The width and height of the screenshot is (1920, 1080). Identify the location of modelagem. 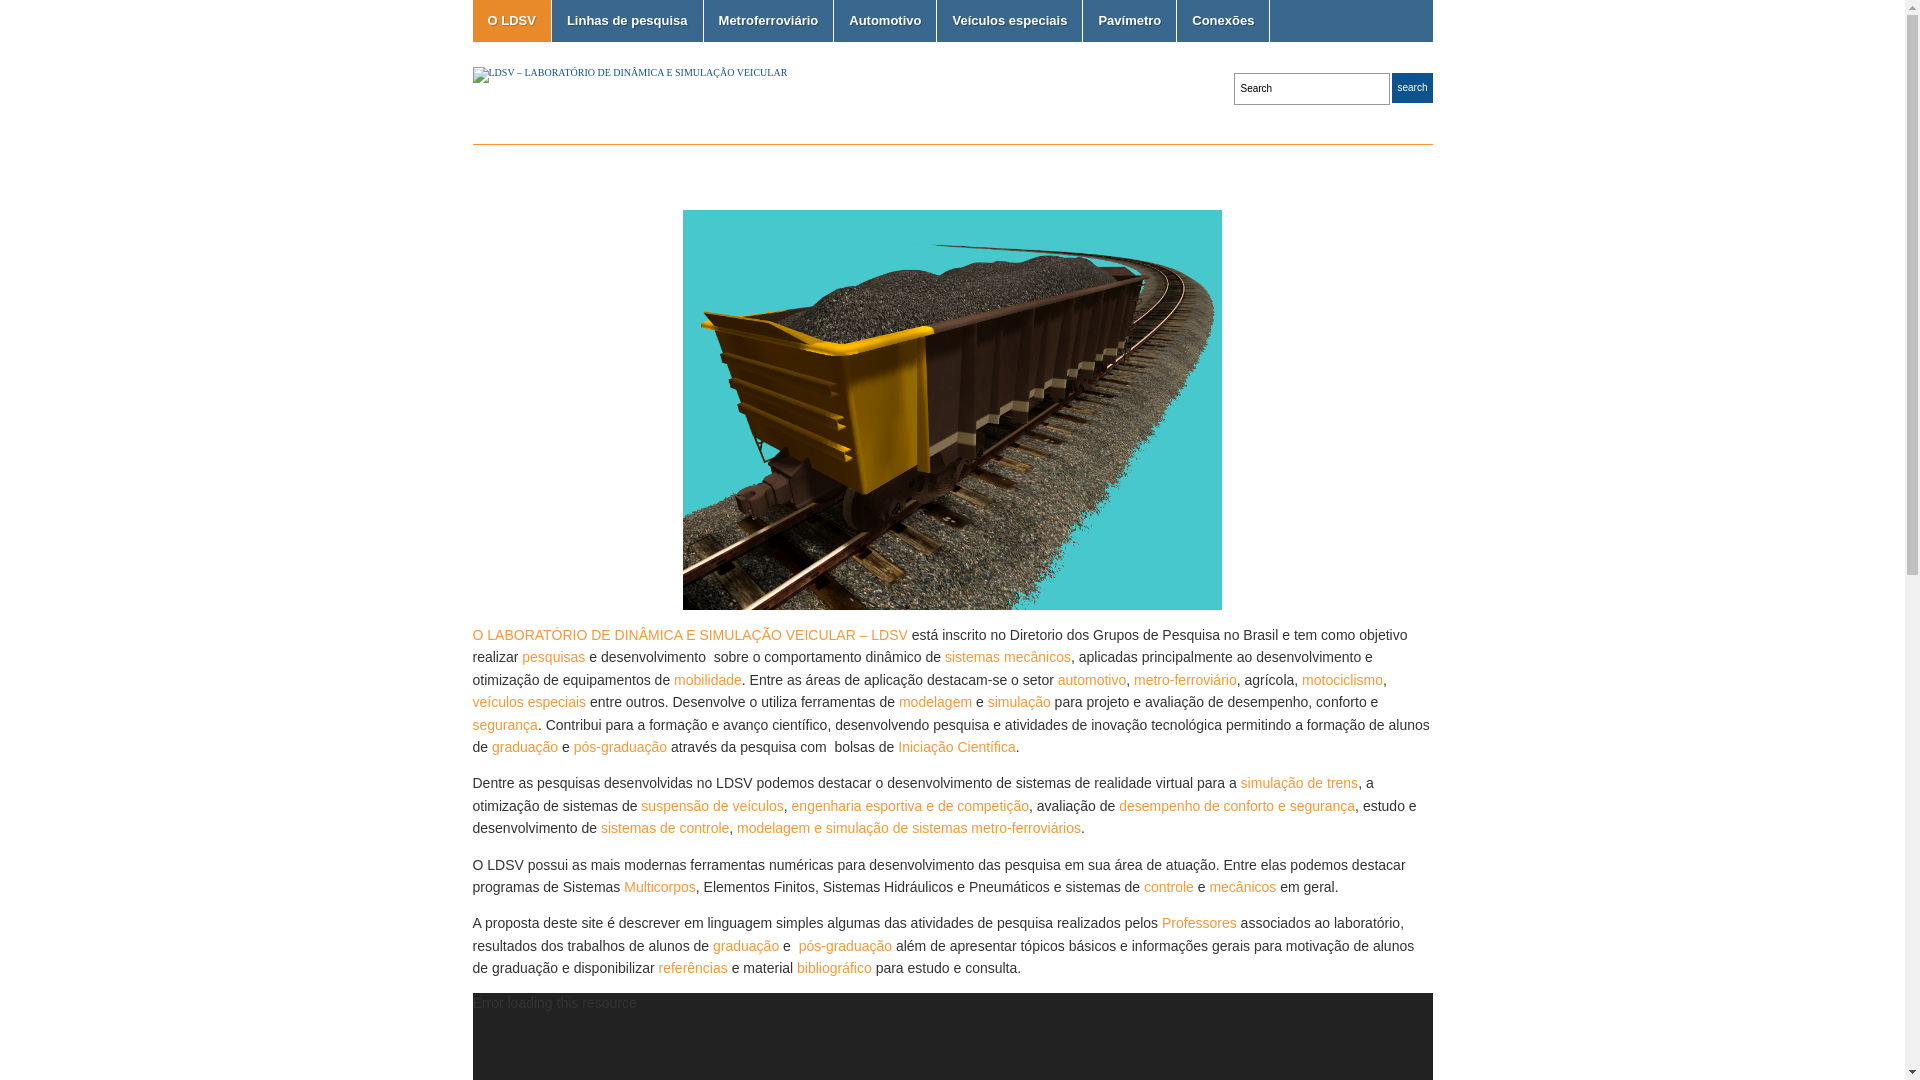
(936, 702).